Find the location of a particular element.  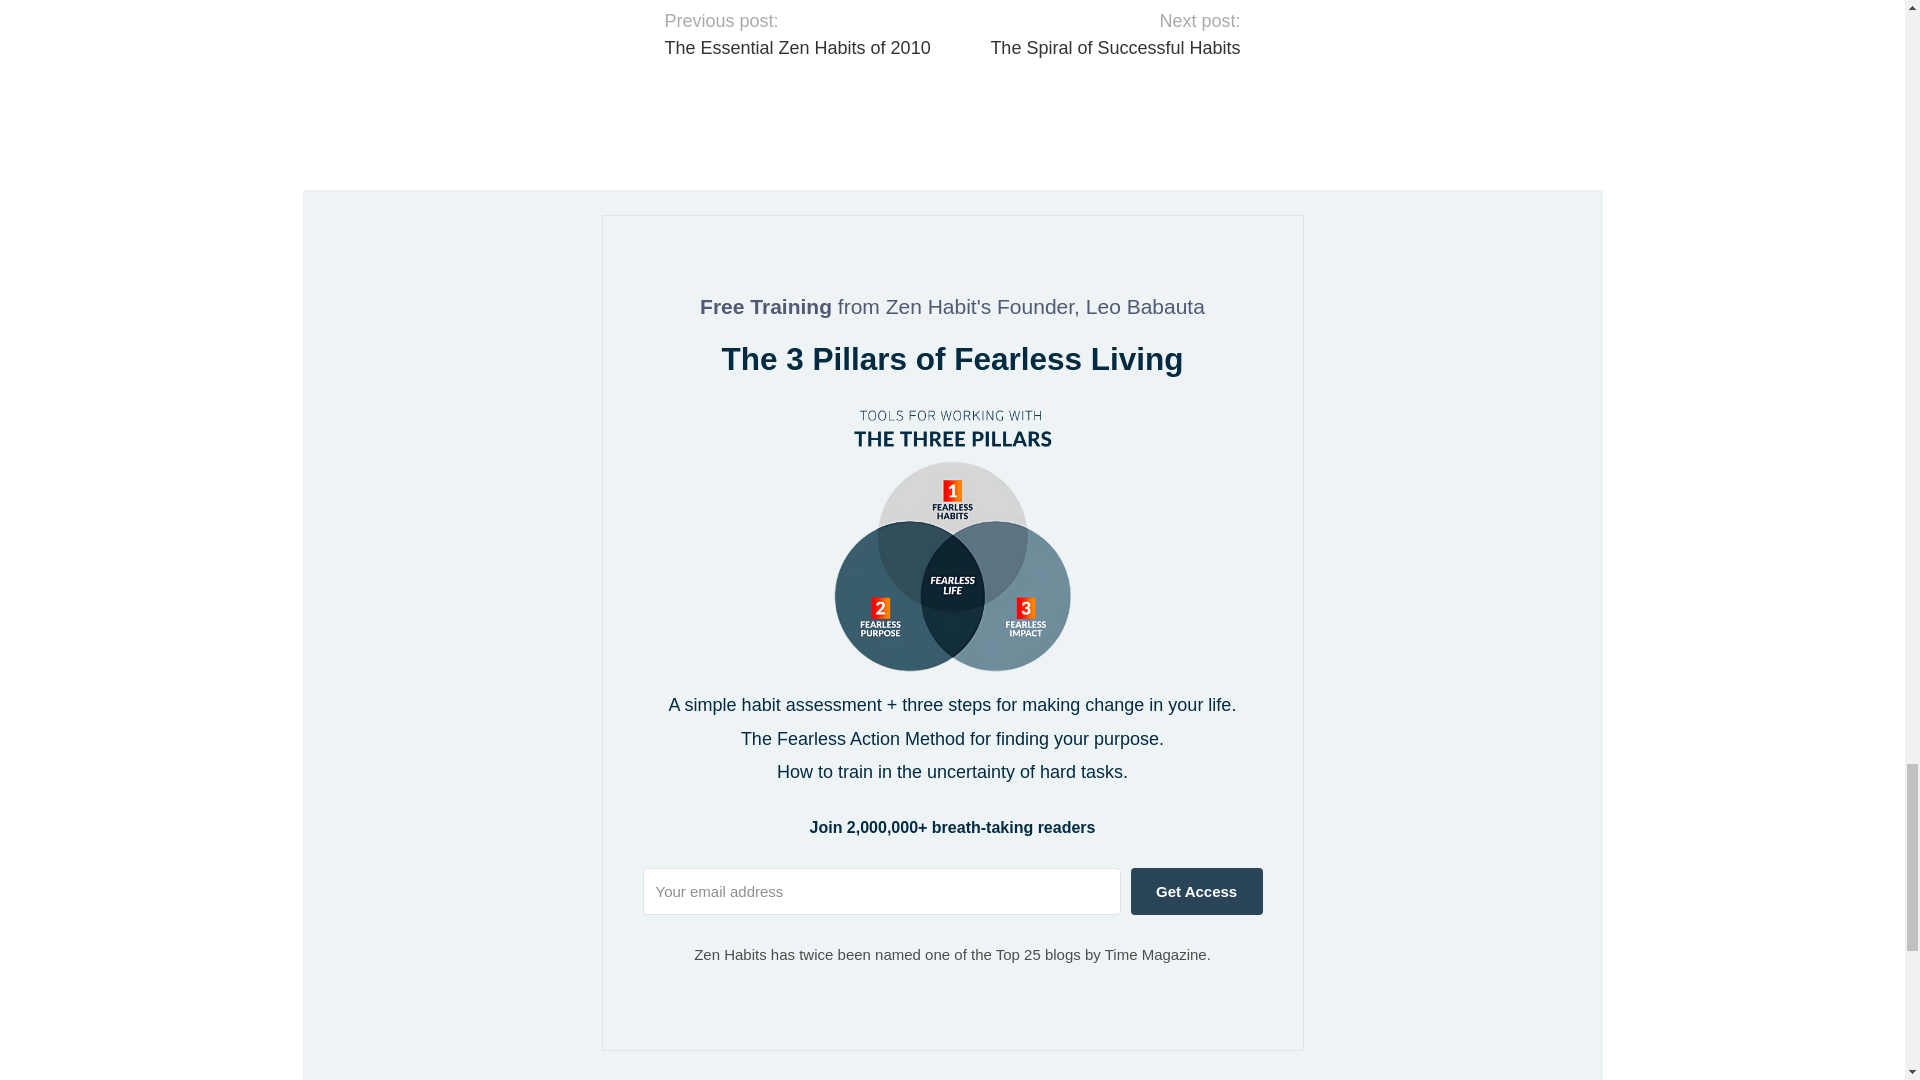

The Spiral of Successful Habits is located at coordinates (1115, 48).